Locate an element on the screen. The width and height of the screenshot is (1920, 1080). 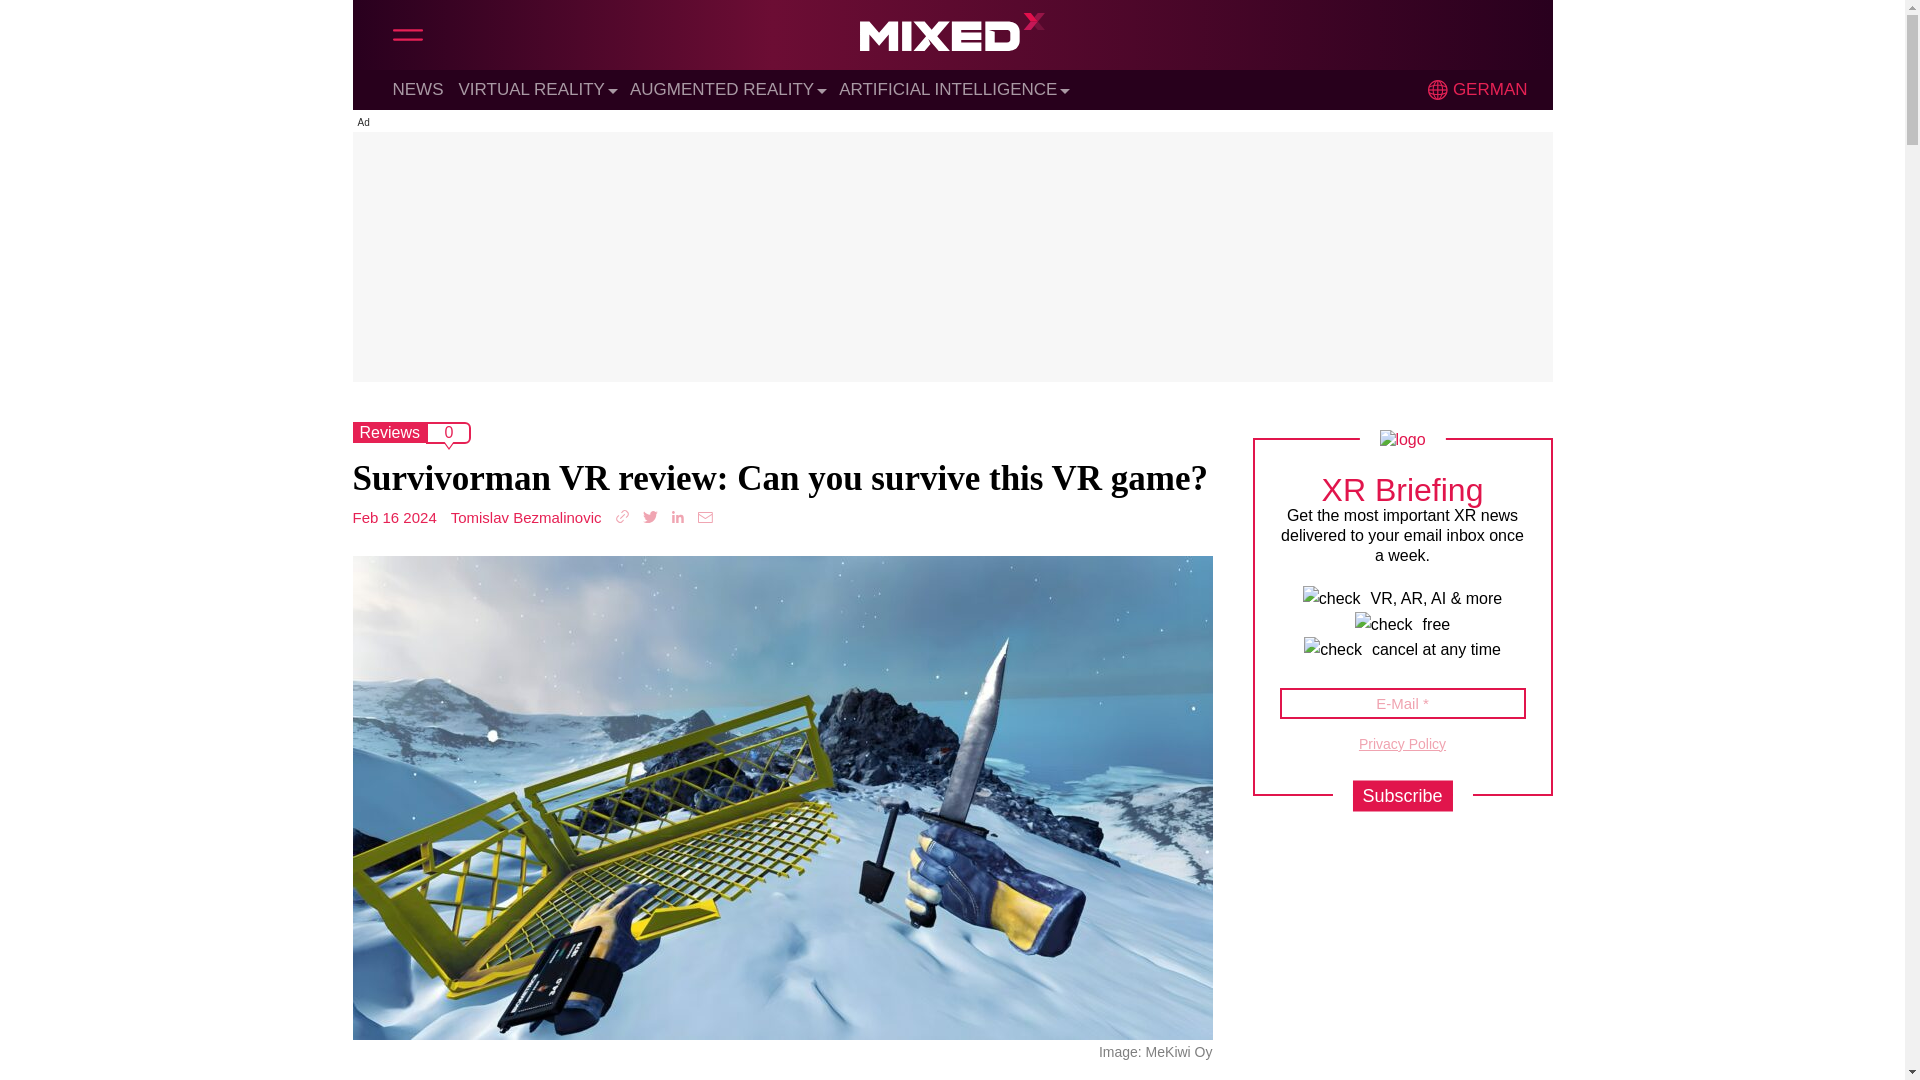
VIRTUAL REALITY is located at coordinates (531, 89).